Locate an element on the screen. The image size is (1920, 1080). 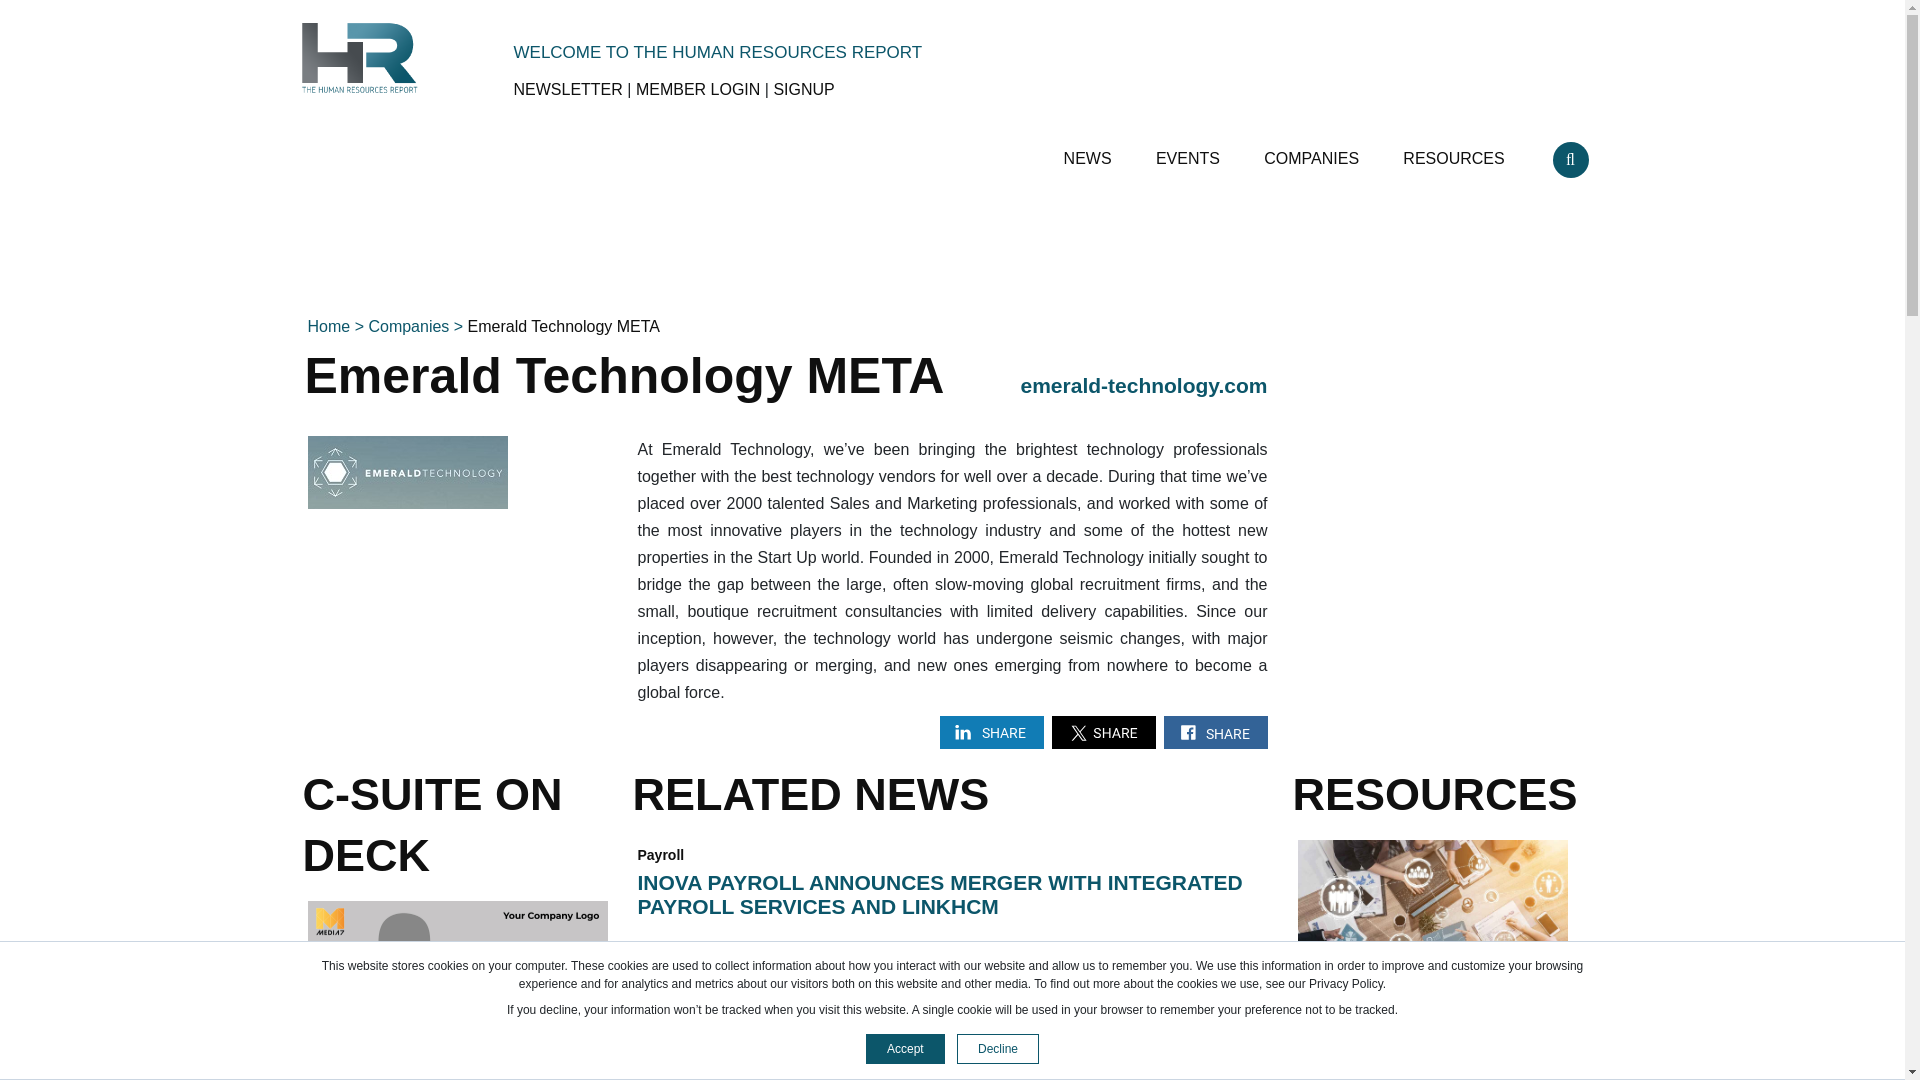
SIGNUP is located at coordinates (803, 90).